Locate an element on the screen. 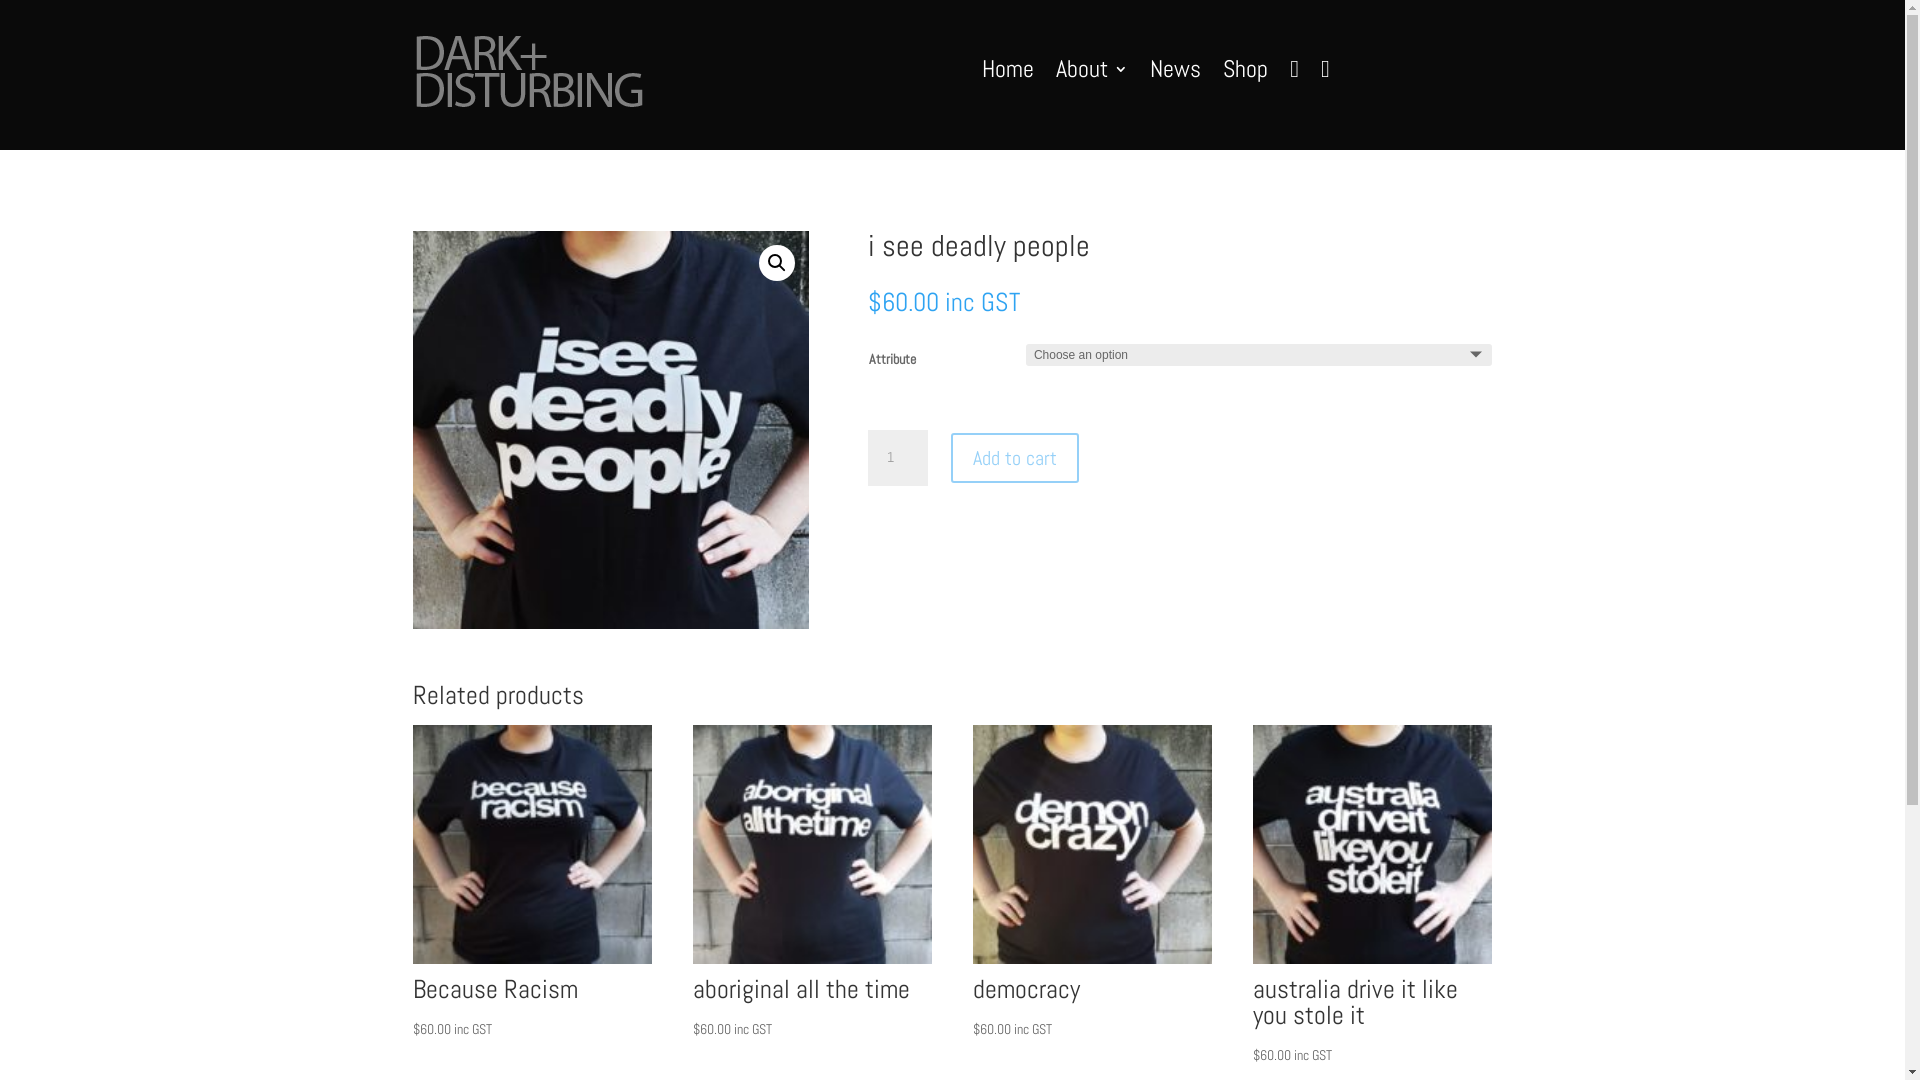 This screenshot has height=1080, width=1920. About is located at coordinates (1092, 73).